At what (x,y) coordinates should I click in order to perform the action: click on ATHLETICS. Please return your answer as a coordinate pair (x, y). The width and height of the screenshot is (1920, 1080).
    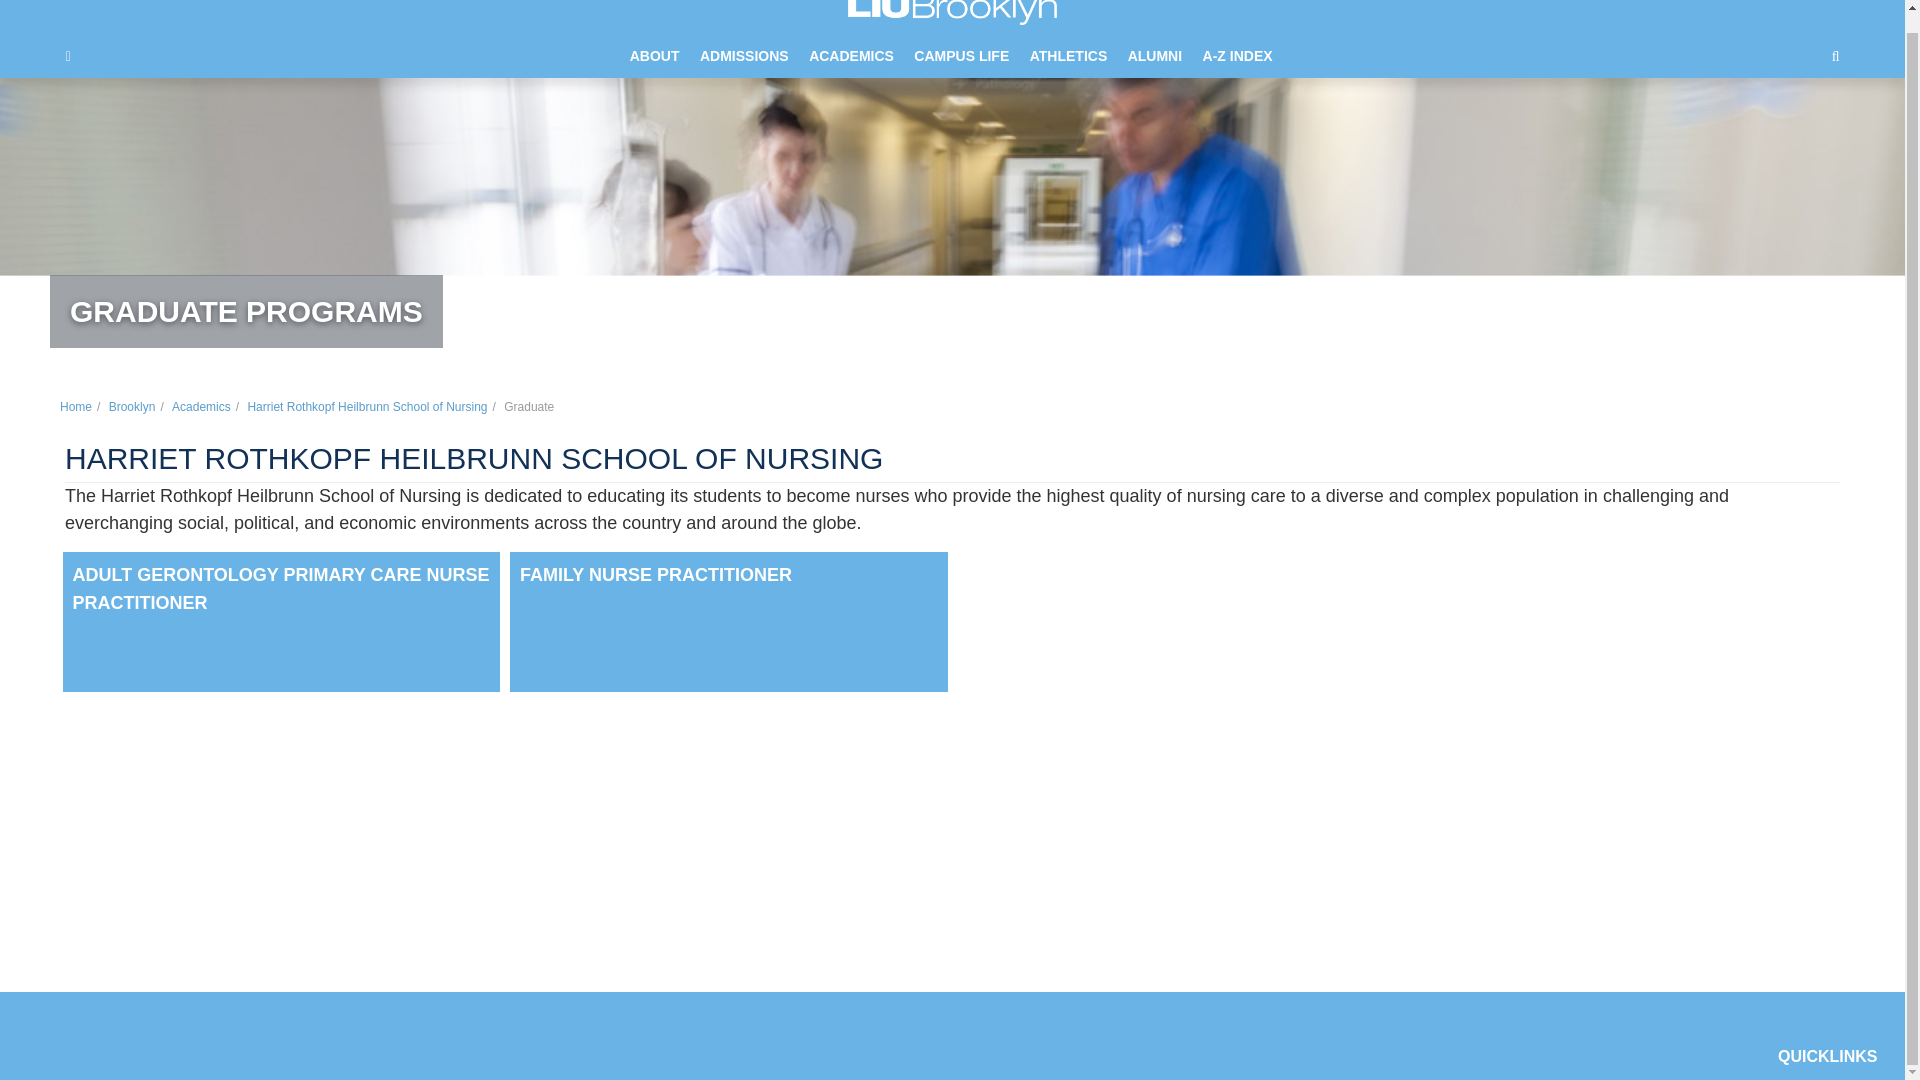
    Looking at the image, I should click on (1068, 56).